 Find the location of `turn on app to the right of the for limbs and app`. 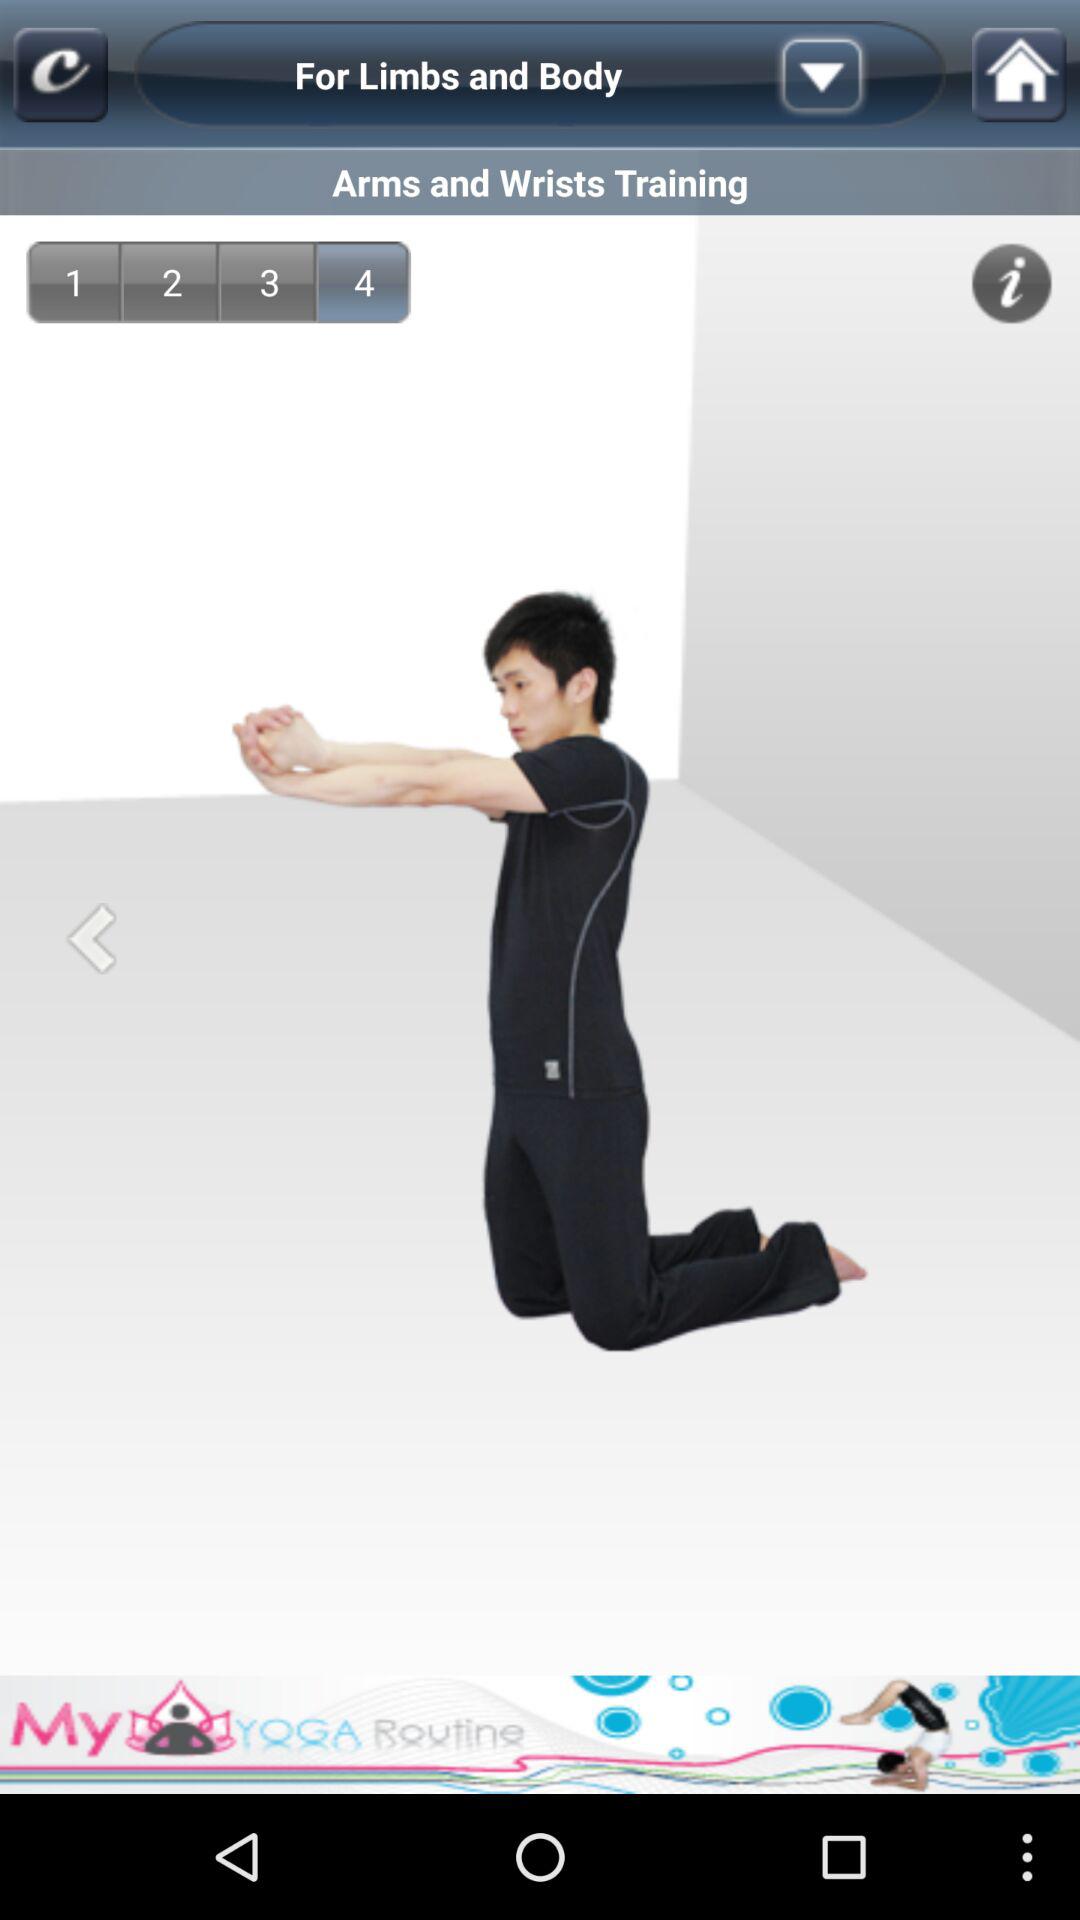

turn on app to the right of the for limbs and app is located at coordinates (853, 74).